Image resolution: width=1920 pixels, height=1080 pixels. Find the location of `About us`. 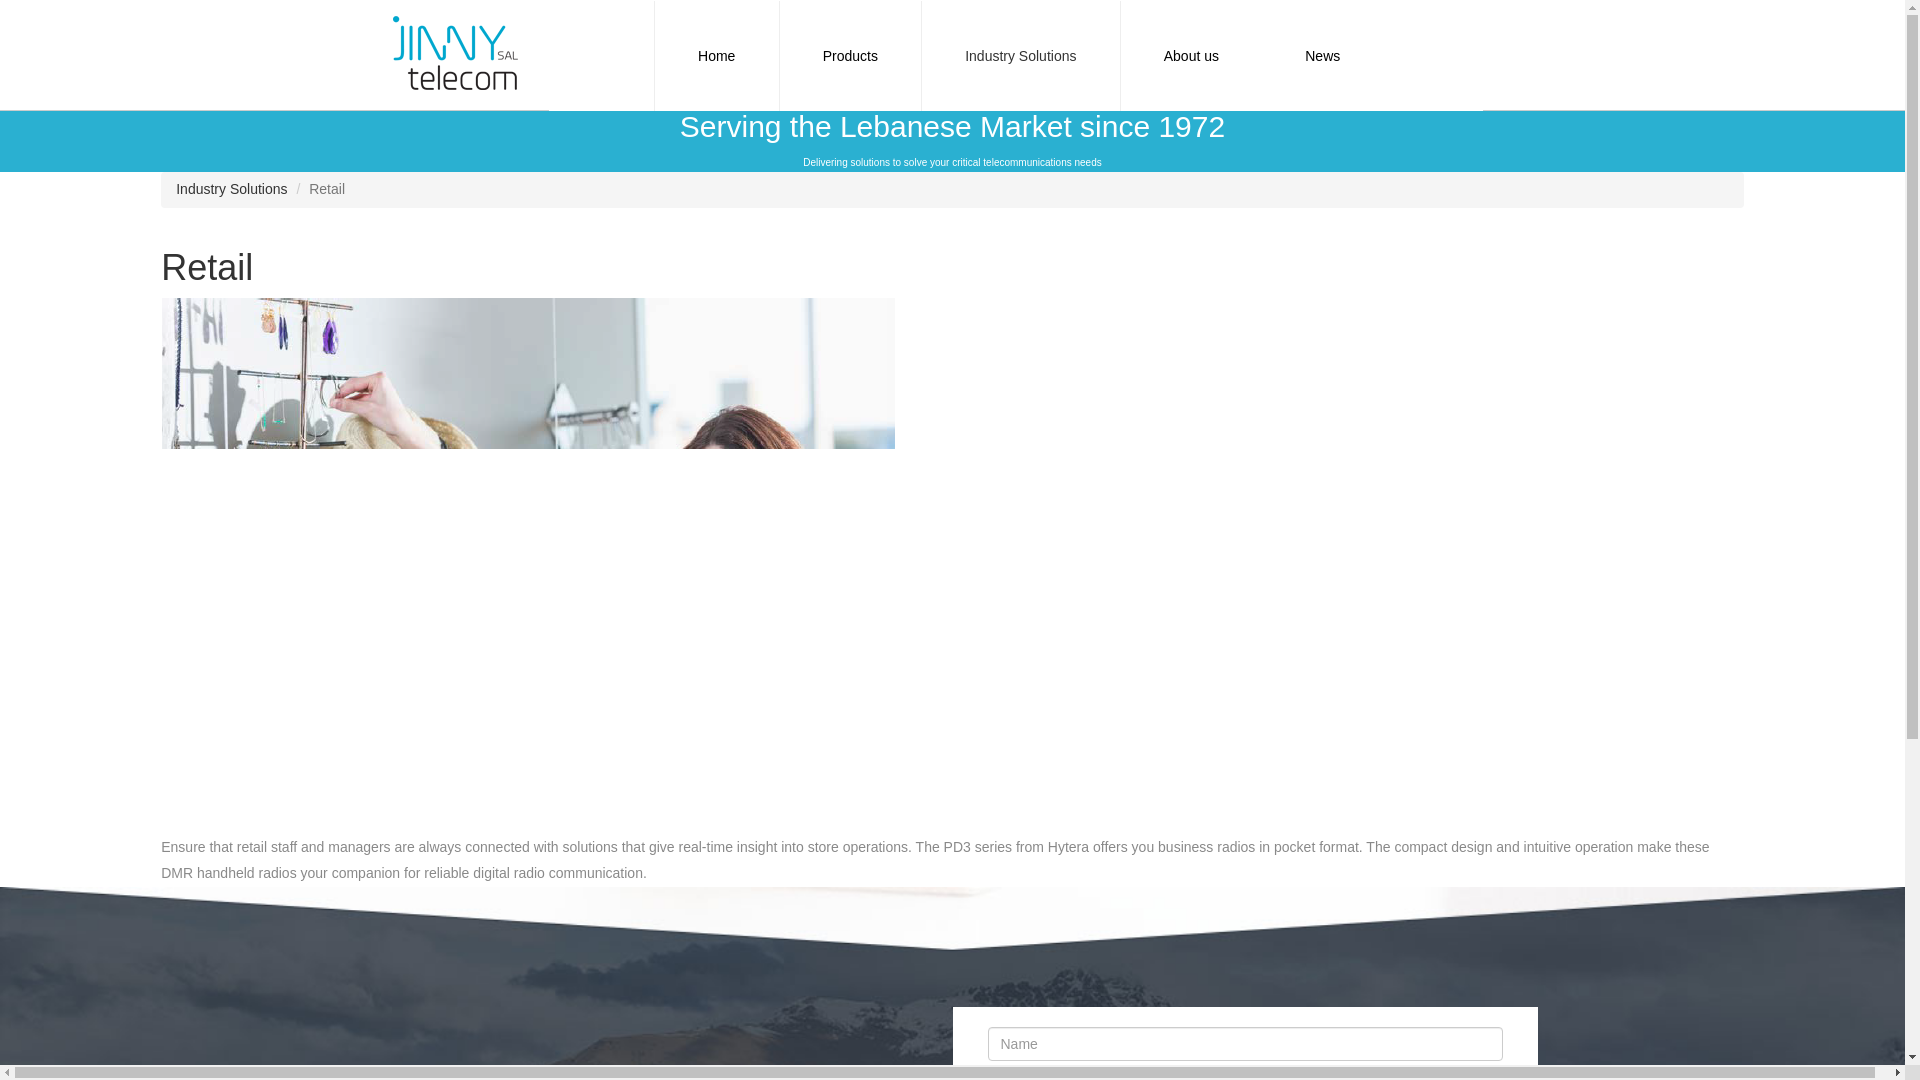

About us is located at coordinates (1191, 55).